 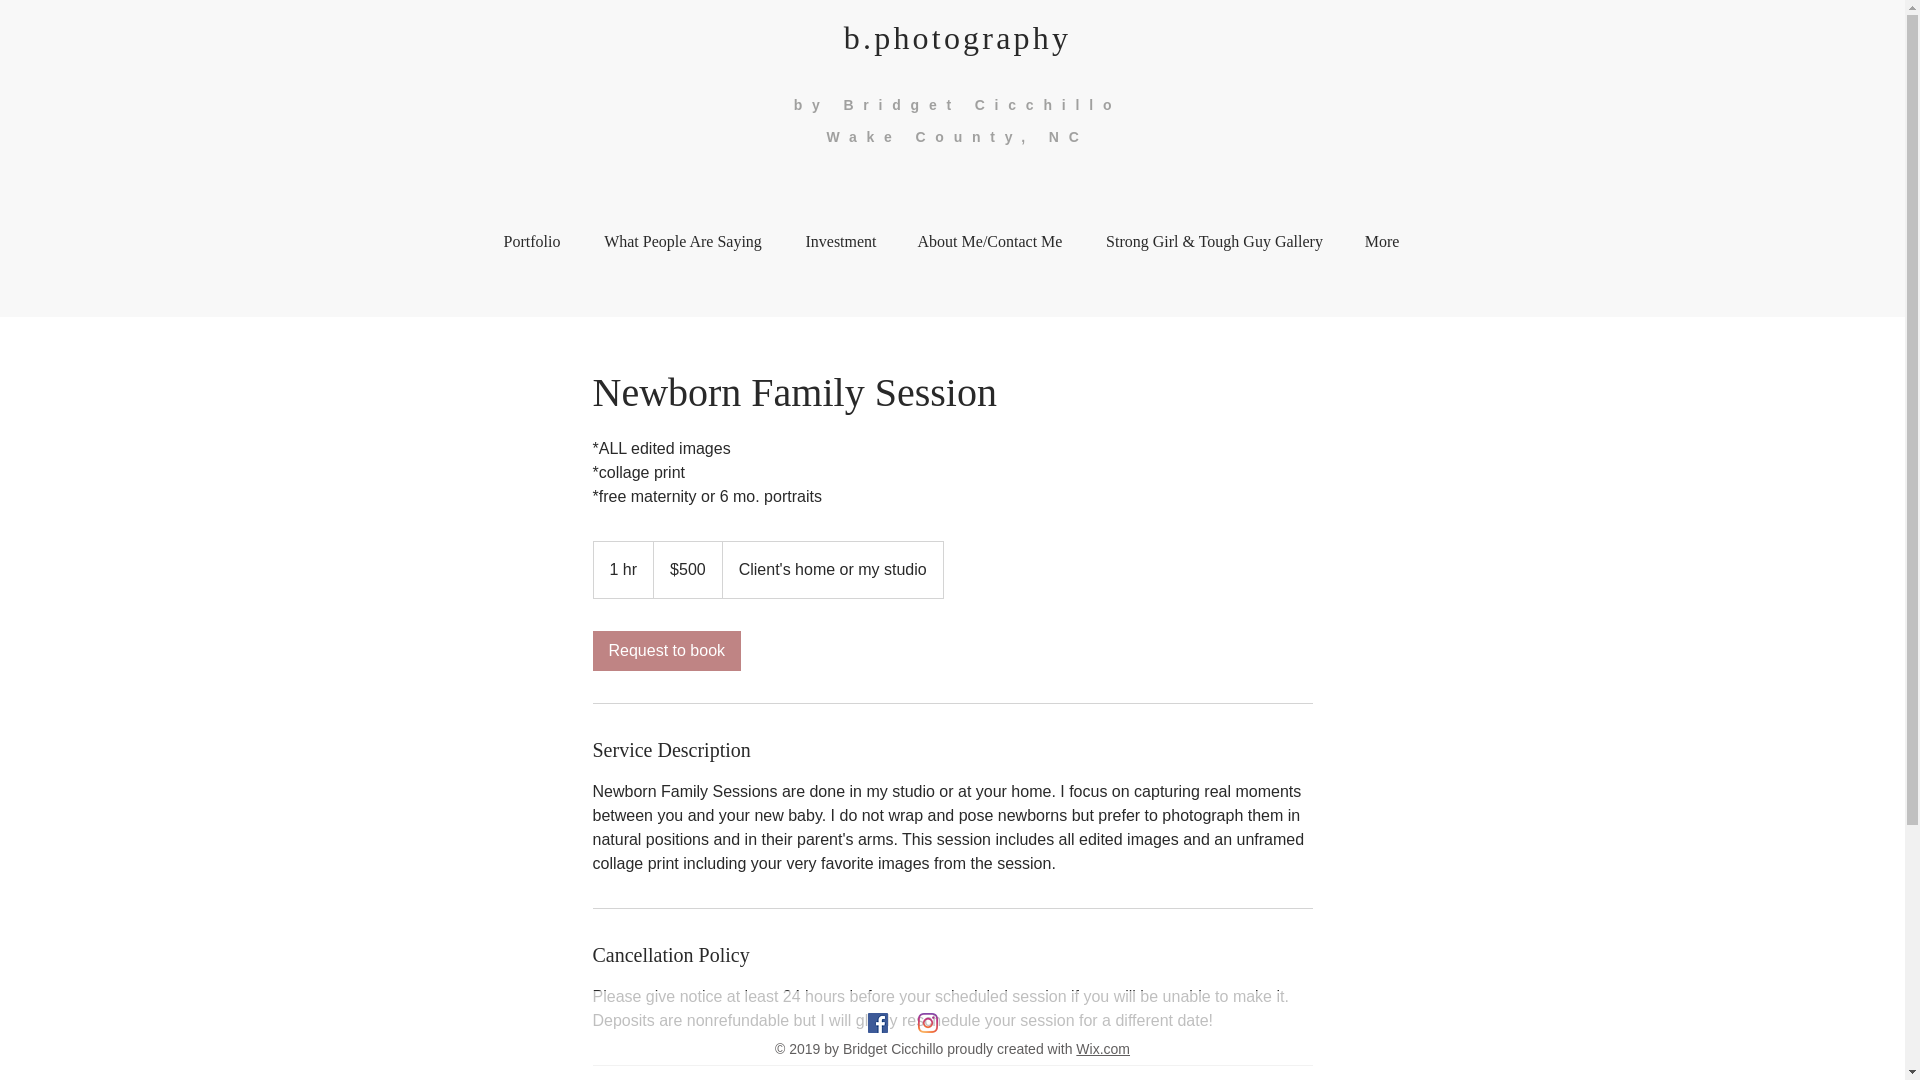 I want to click on Request to book, so click(x=666, y=650).